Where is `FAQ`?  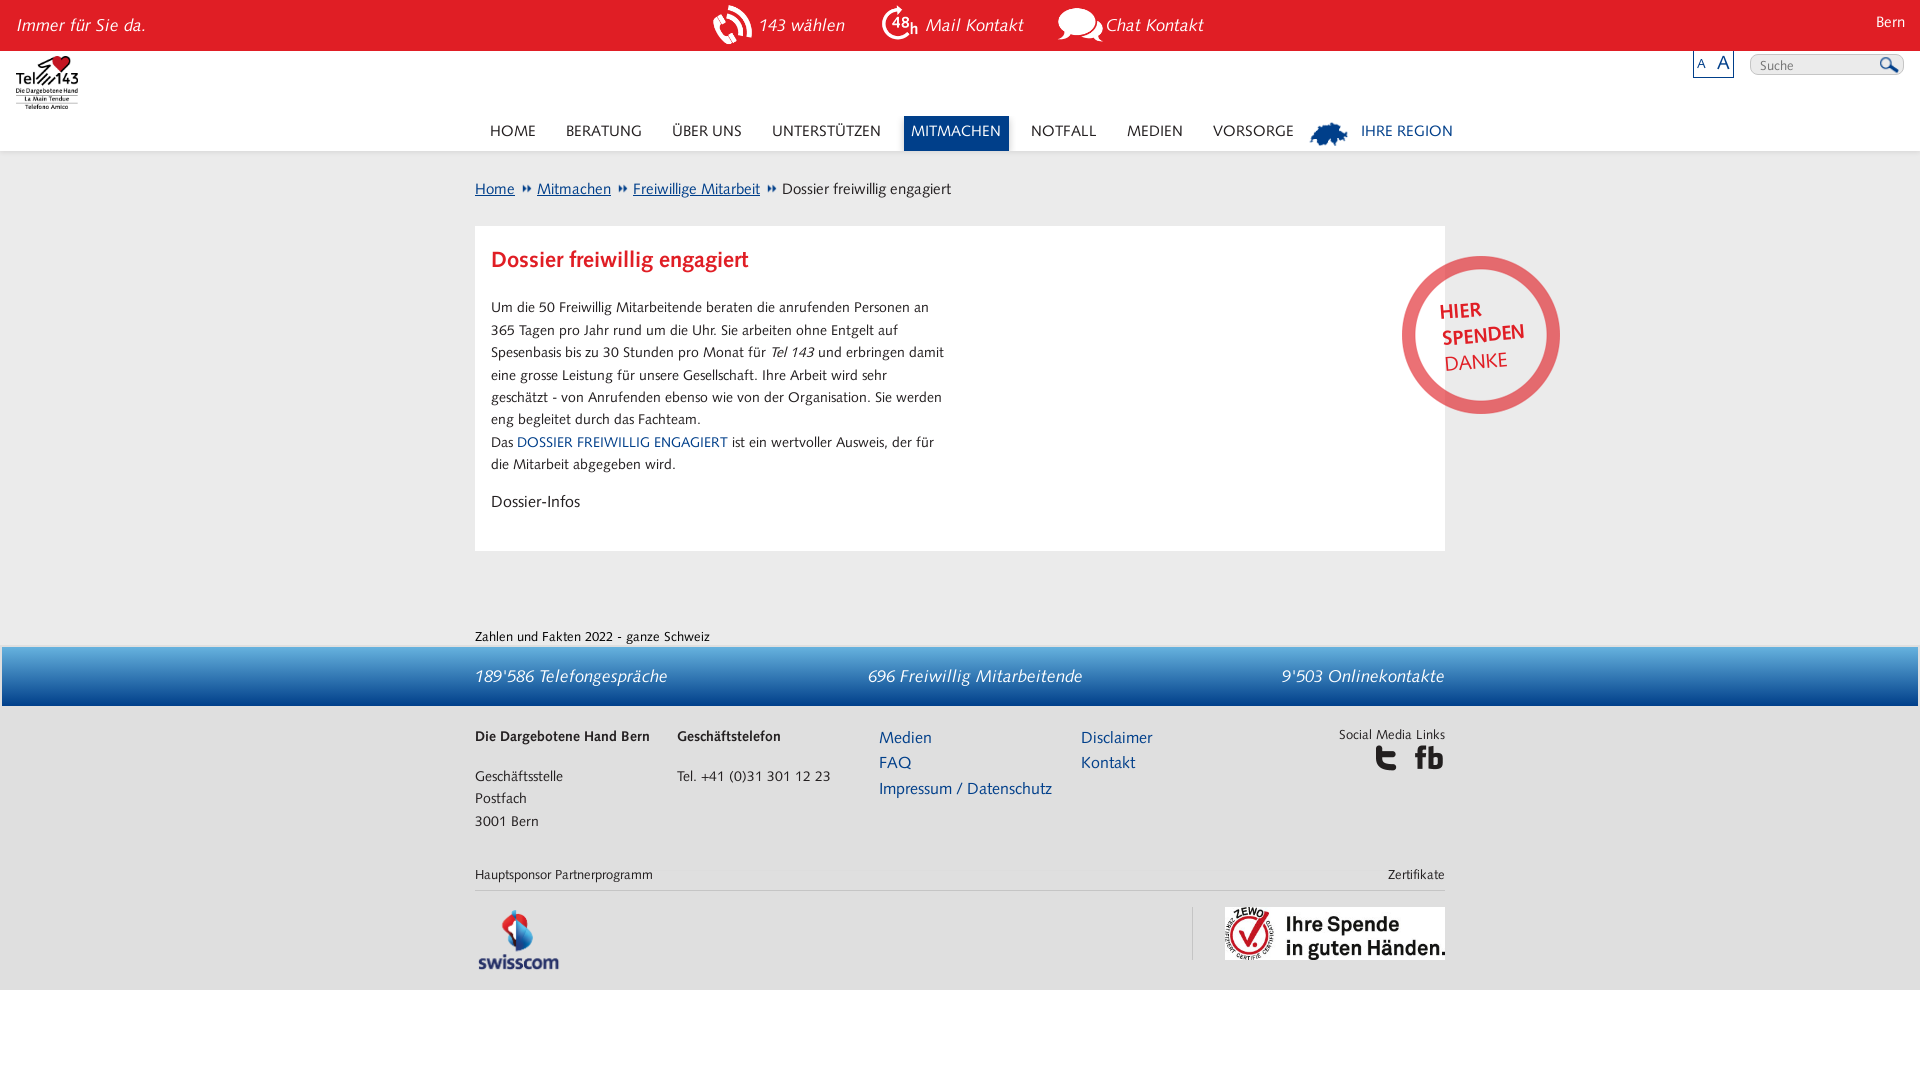 FAQ is located at coordinates (895, 762).